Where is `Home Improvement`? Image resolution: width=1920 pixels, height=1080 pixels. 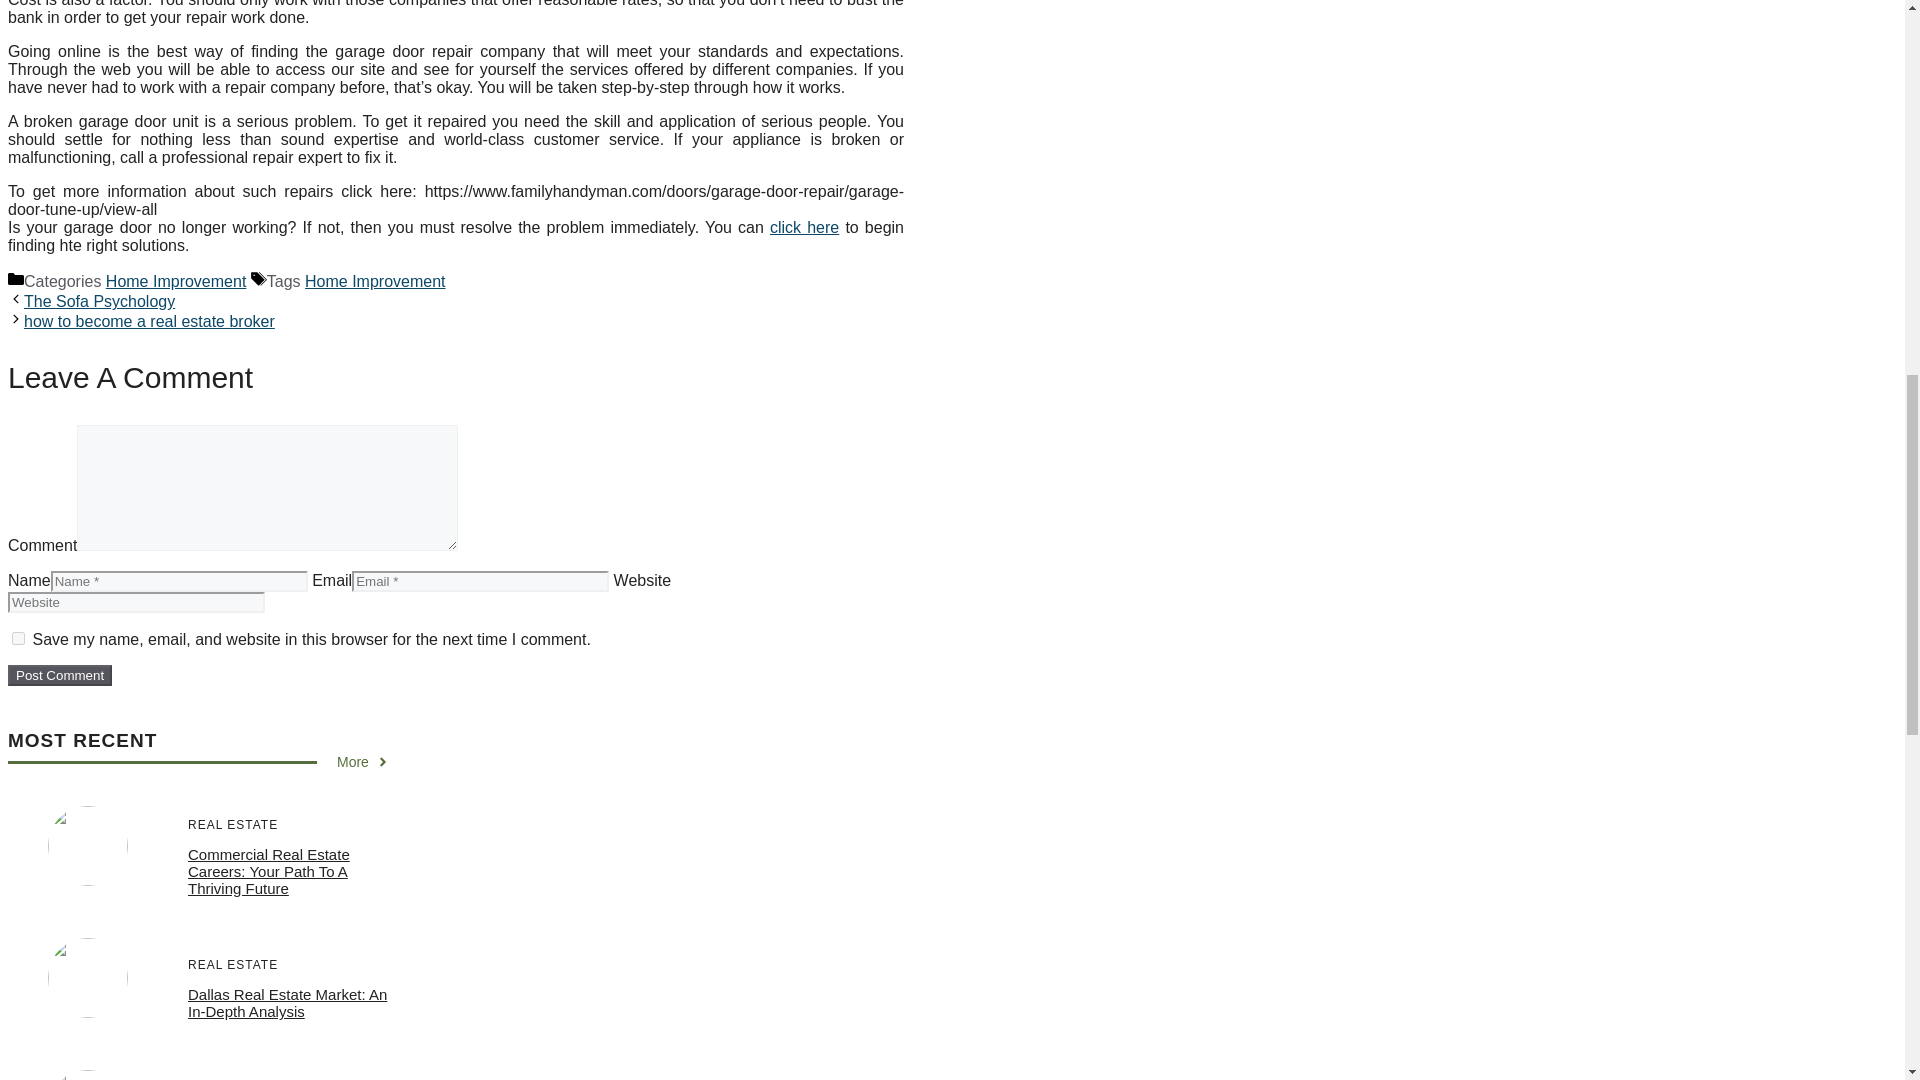 Home Improvement is located at coordinates (176, 282).